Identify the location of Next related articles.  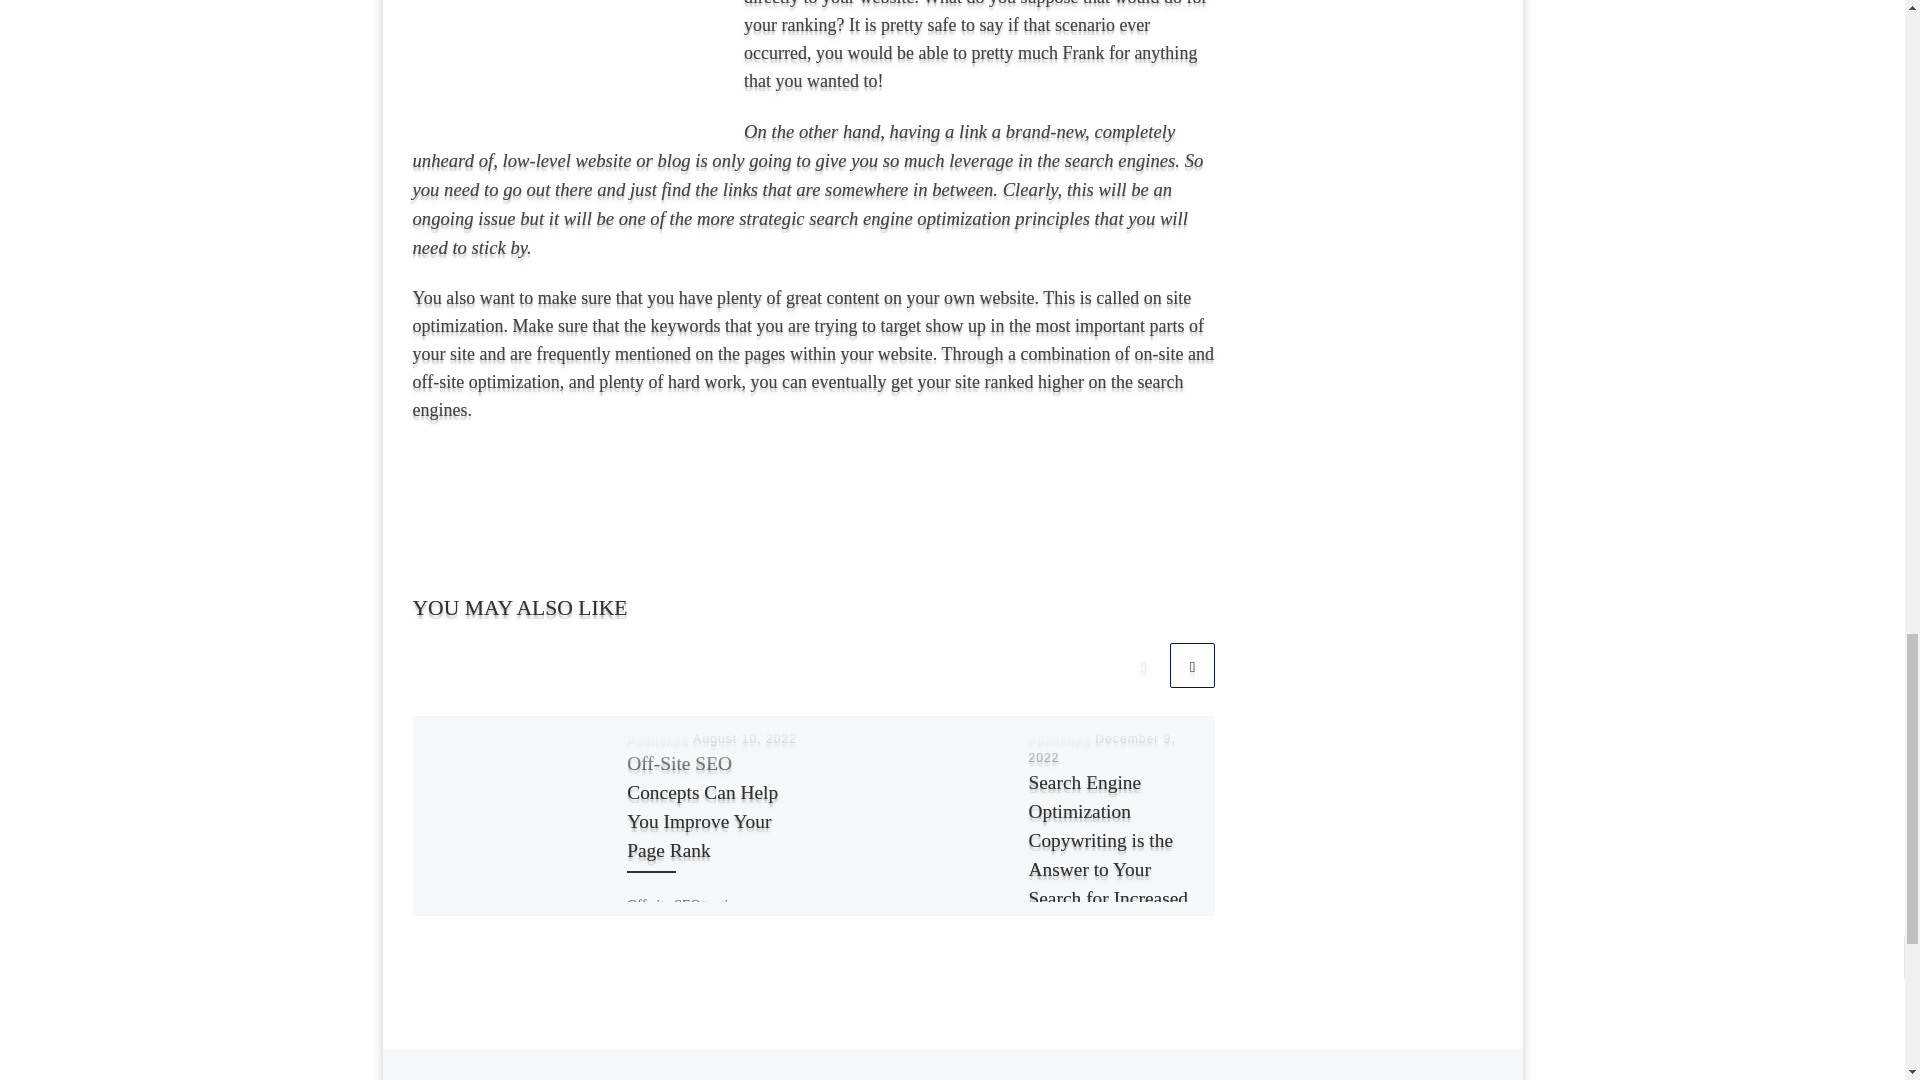
(1192, 664).